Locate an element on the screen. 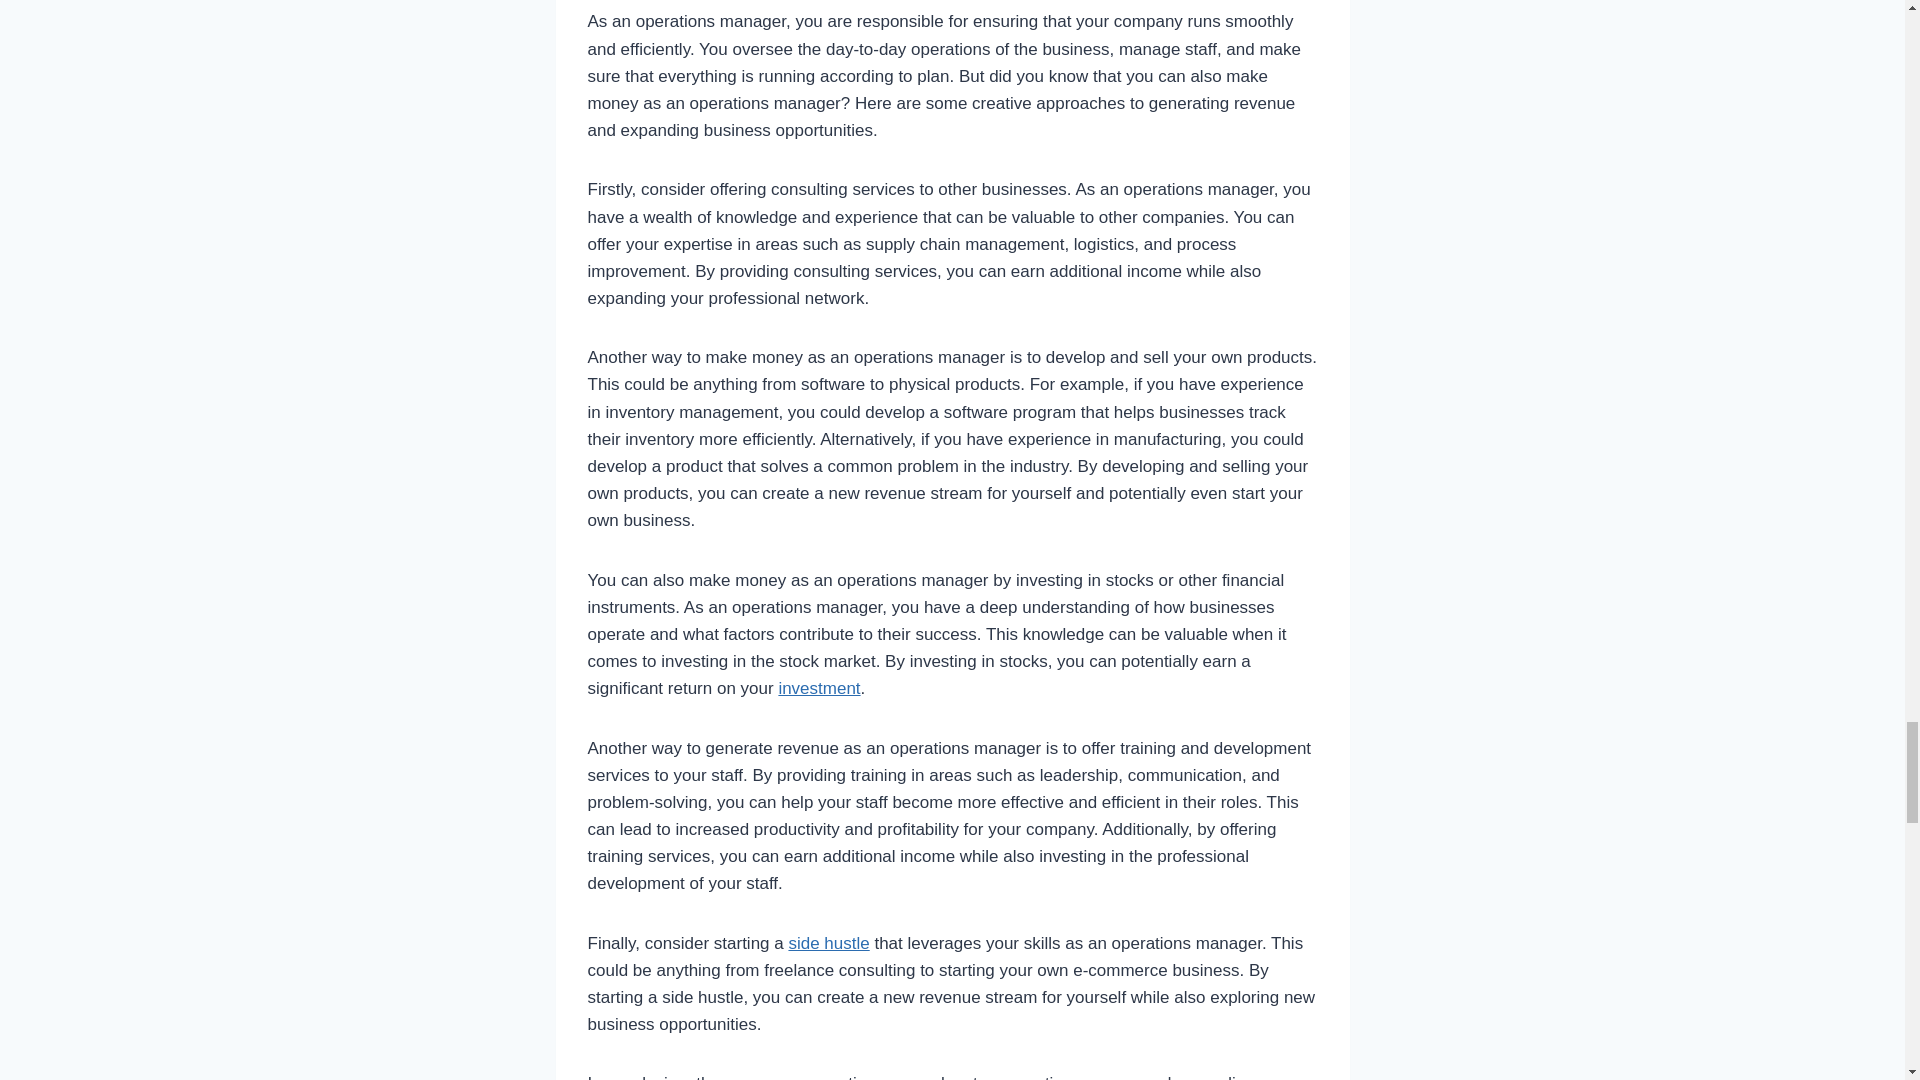 Image resolution: width=1920 pixels, height=1080 pixels. side hustle is located at coordinates (828, 943).